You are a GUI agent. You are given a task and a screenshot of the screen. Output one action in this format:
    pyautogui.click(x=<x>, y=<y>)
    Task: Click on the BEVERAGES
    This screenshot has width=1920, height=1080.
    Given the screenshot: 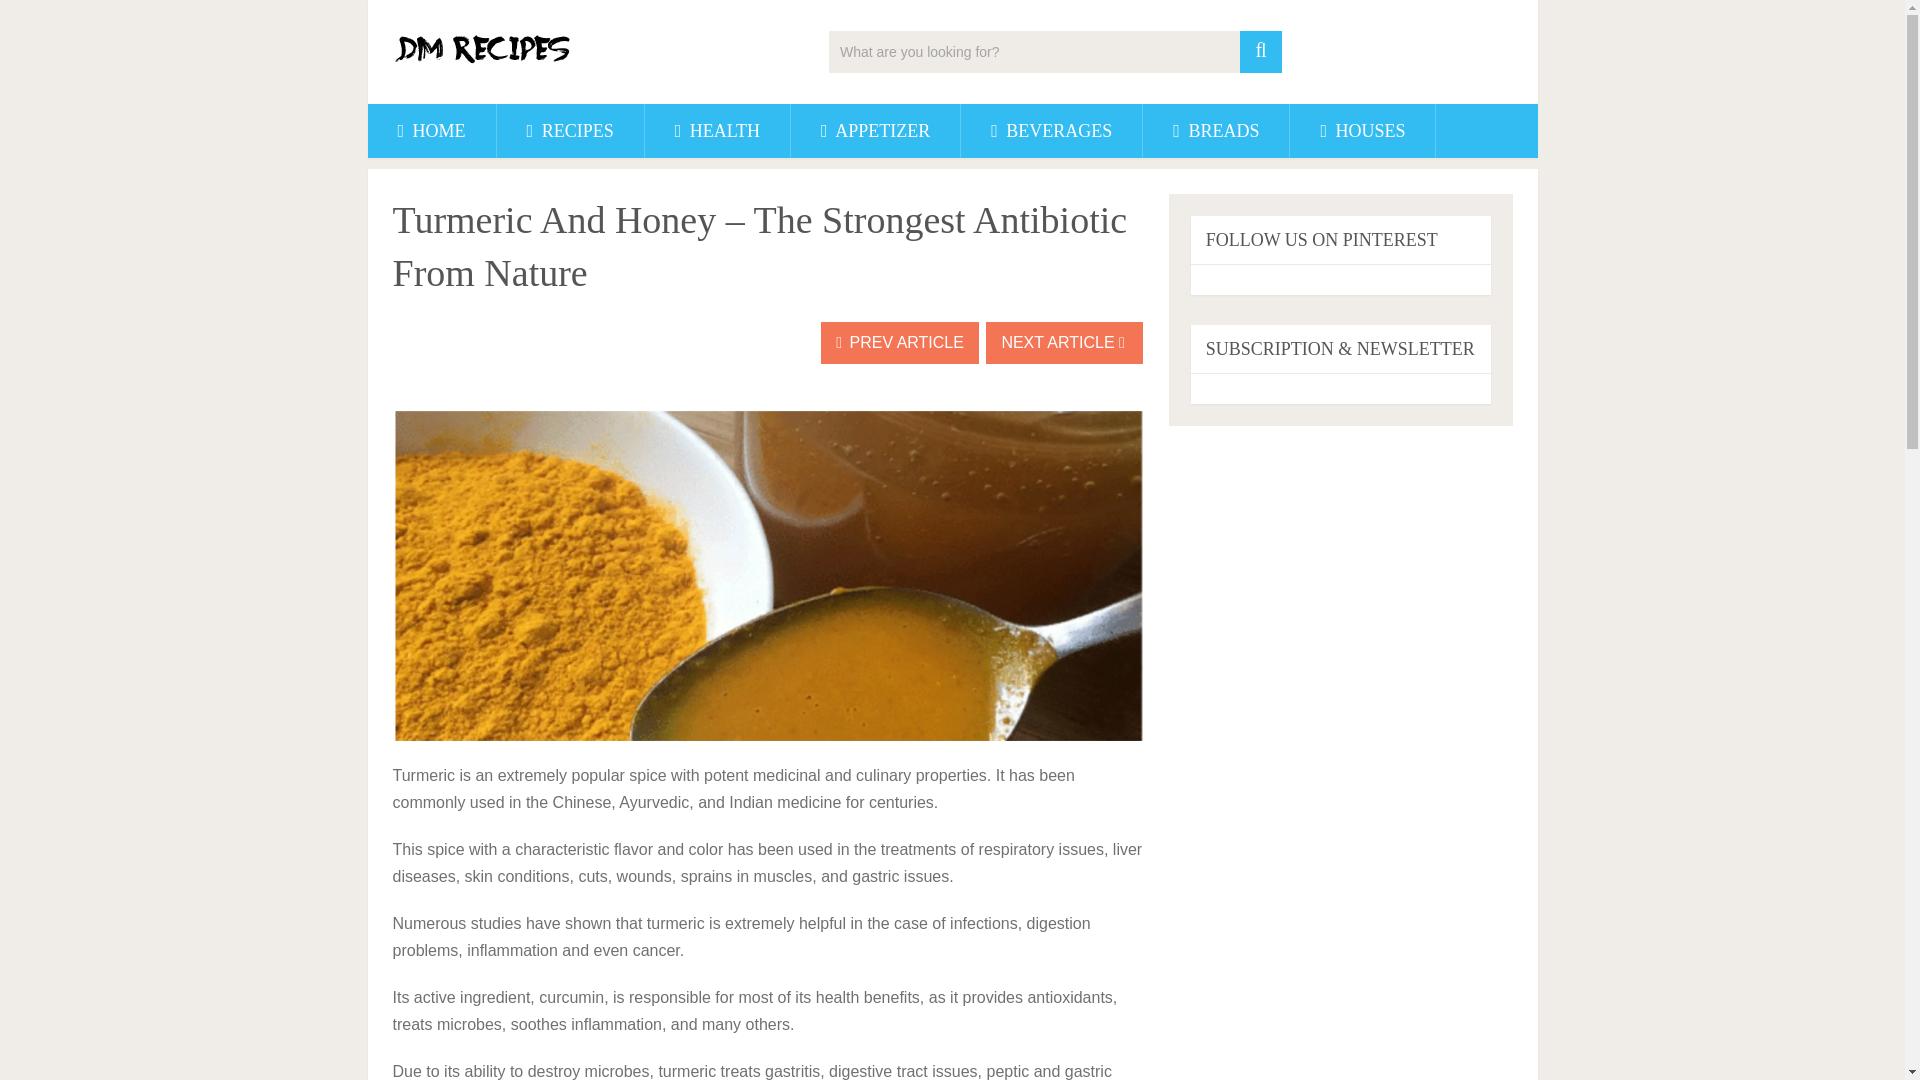 What is the action you would take?
    pyautogui.click(x=1052, y=130)
    